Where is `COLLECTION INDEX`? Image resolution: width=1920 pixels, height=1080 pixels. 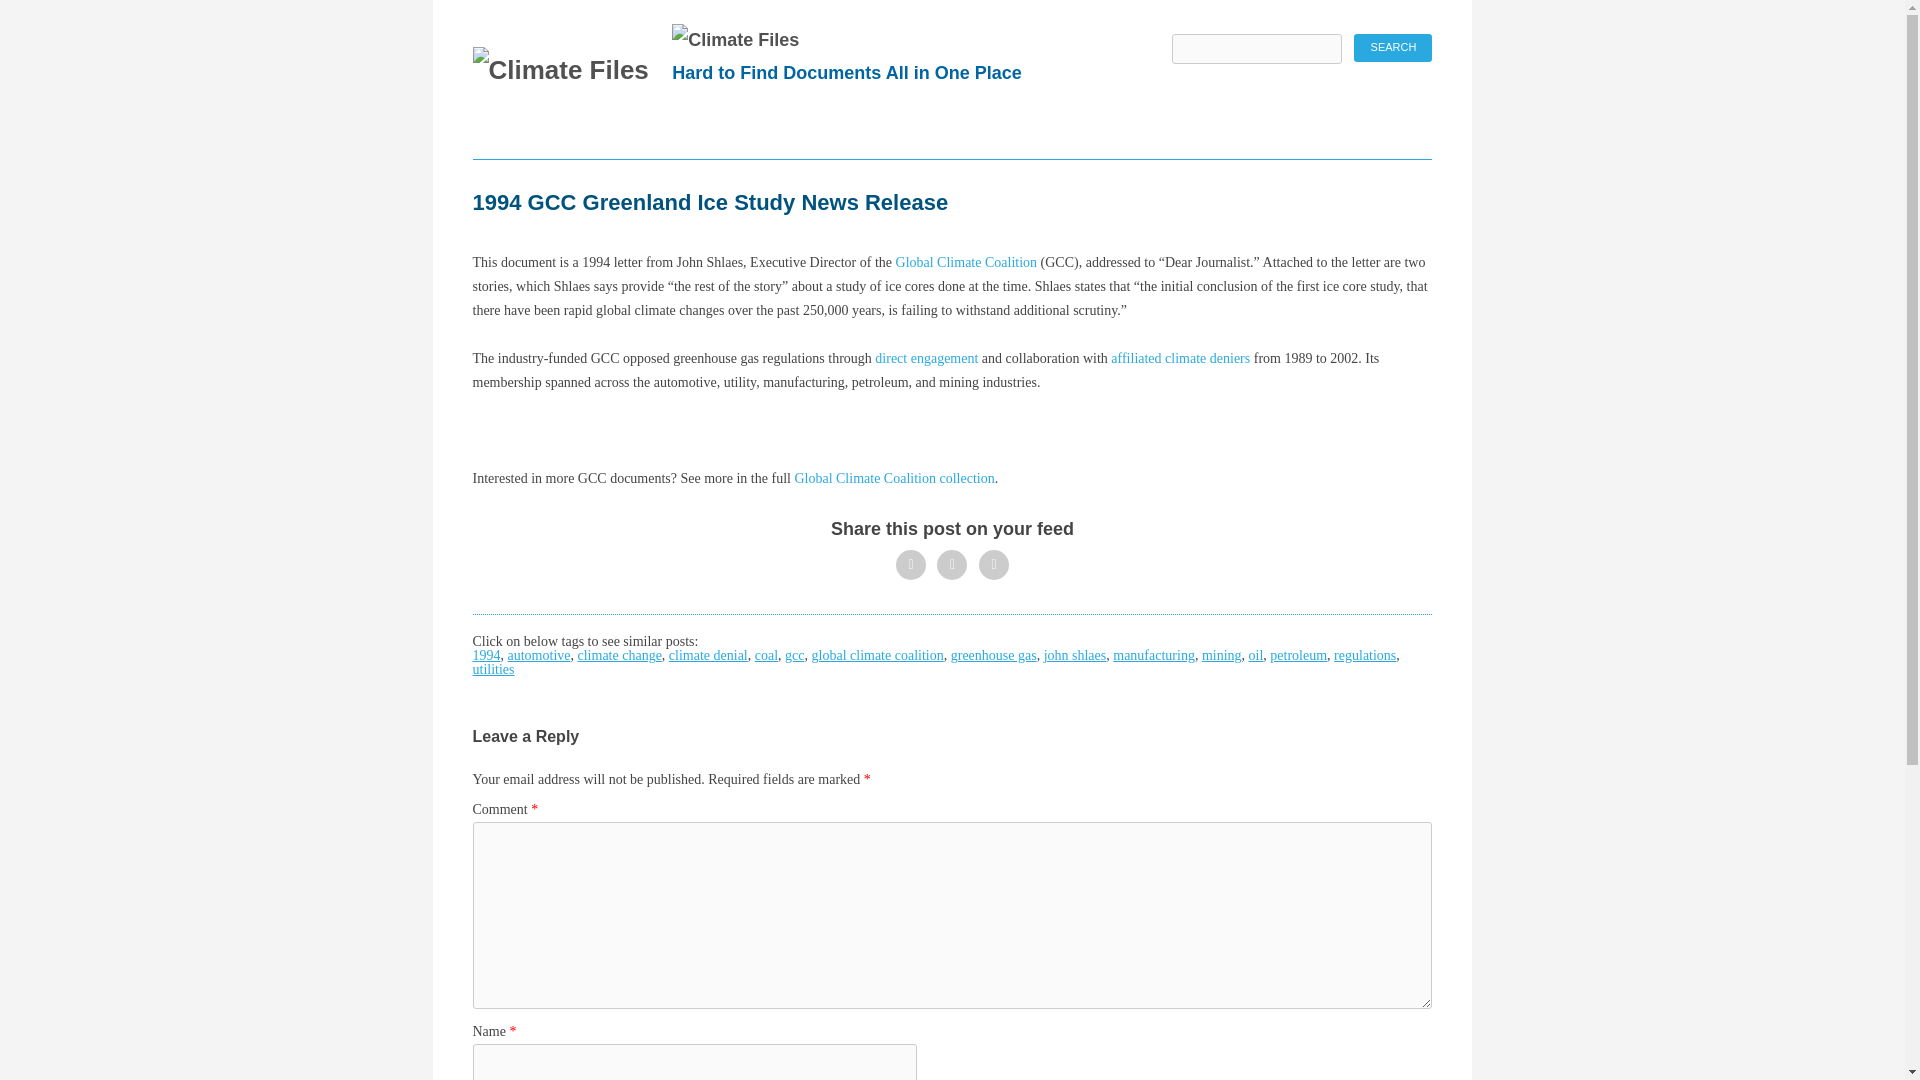 COLLECTION INDEX is located at coordinates (771, 138).